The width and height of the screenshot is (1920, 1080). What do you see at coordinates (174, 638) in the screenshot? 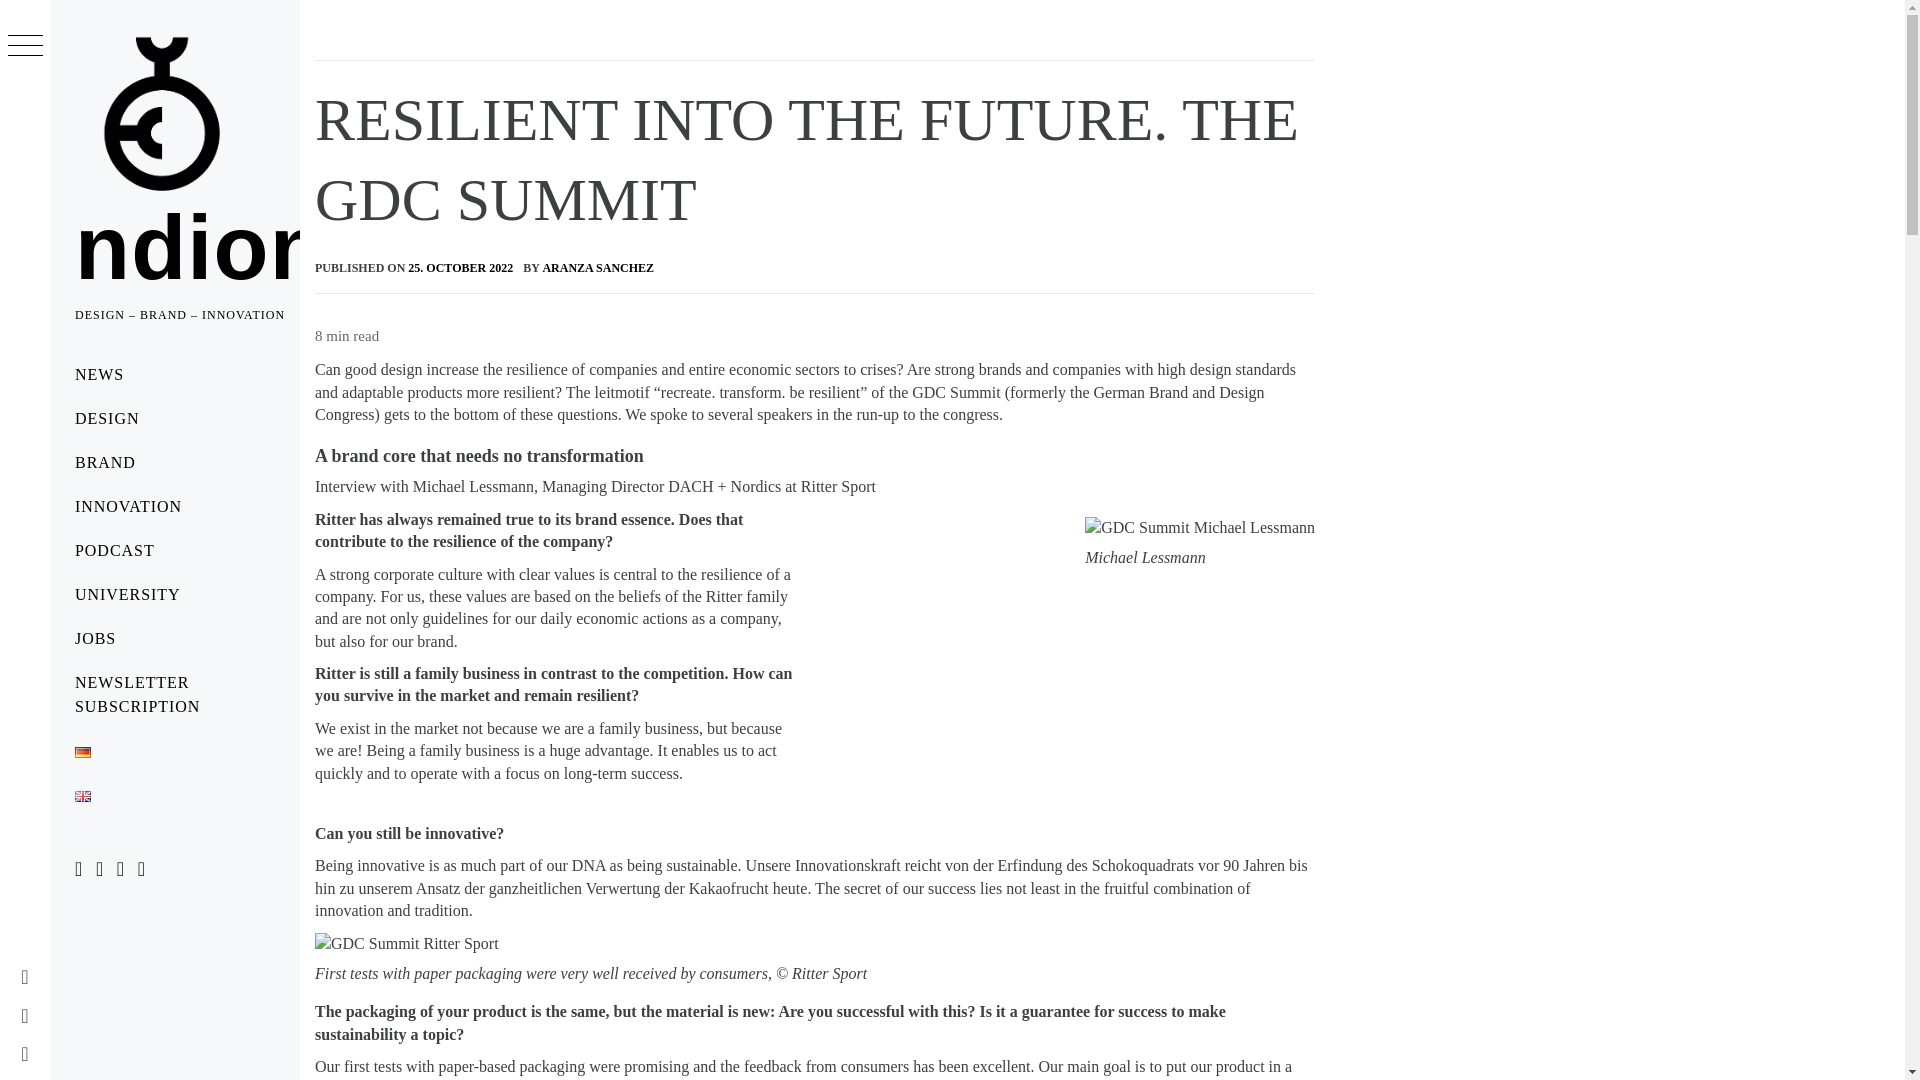
I see `JOBS` at bounding box center [174, 638].